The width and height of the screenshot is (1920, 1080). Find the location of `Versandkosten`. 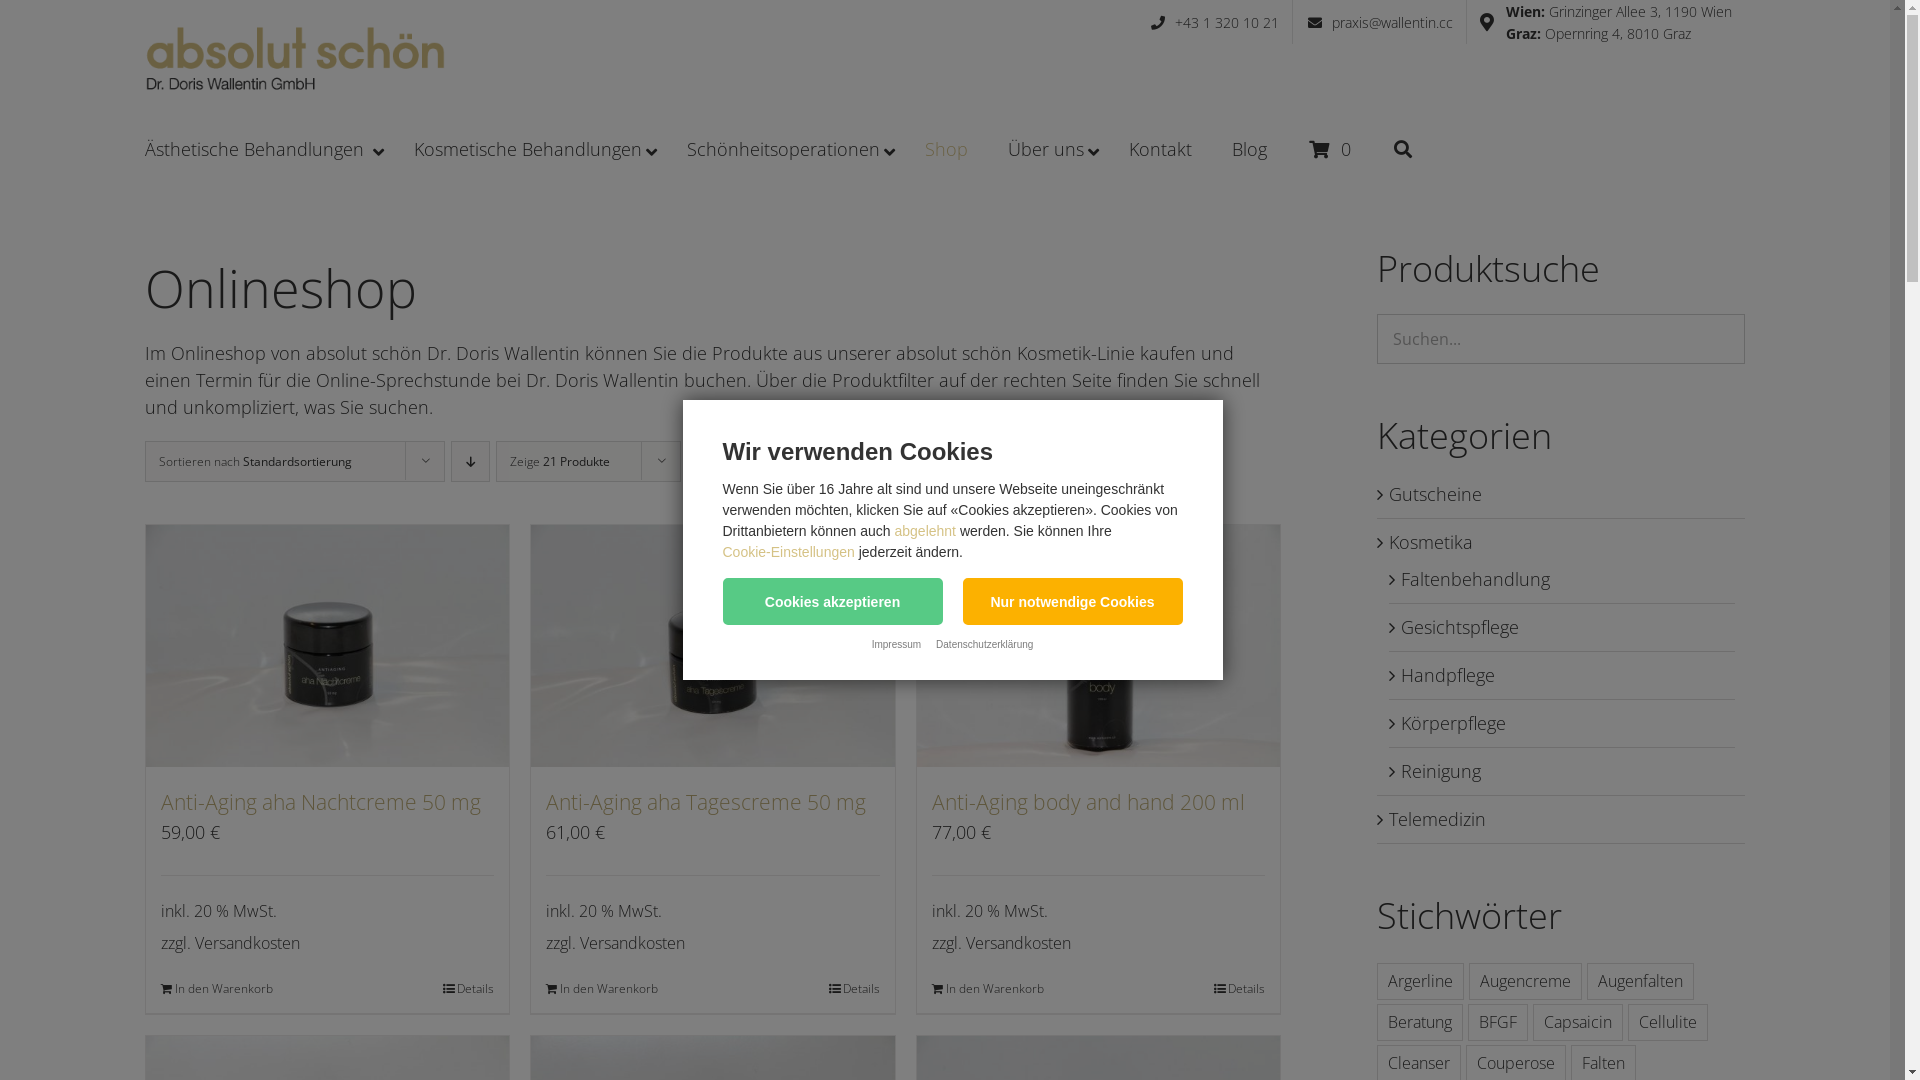

Versandkosten is located at coordinates (632, 943).